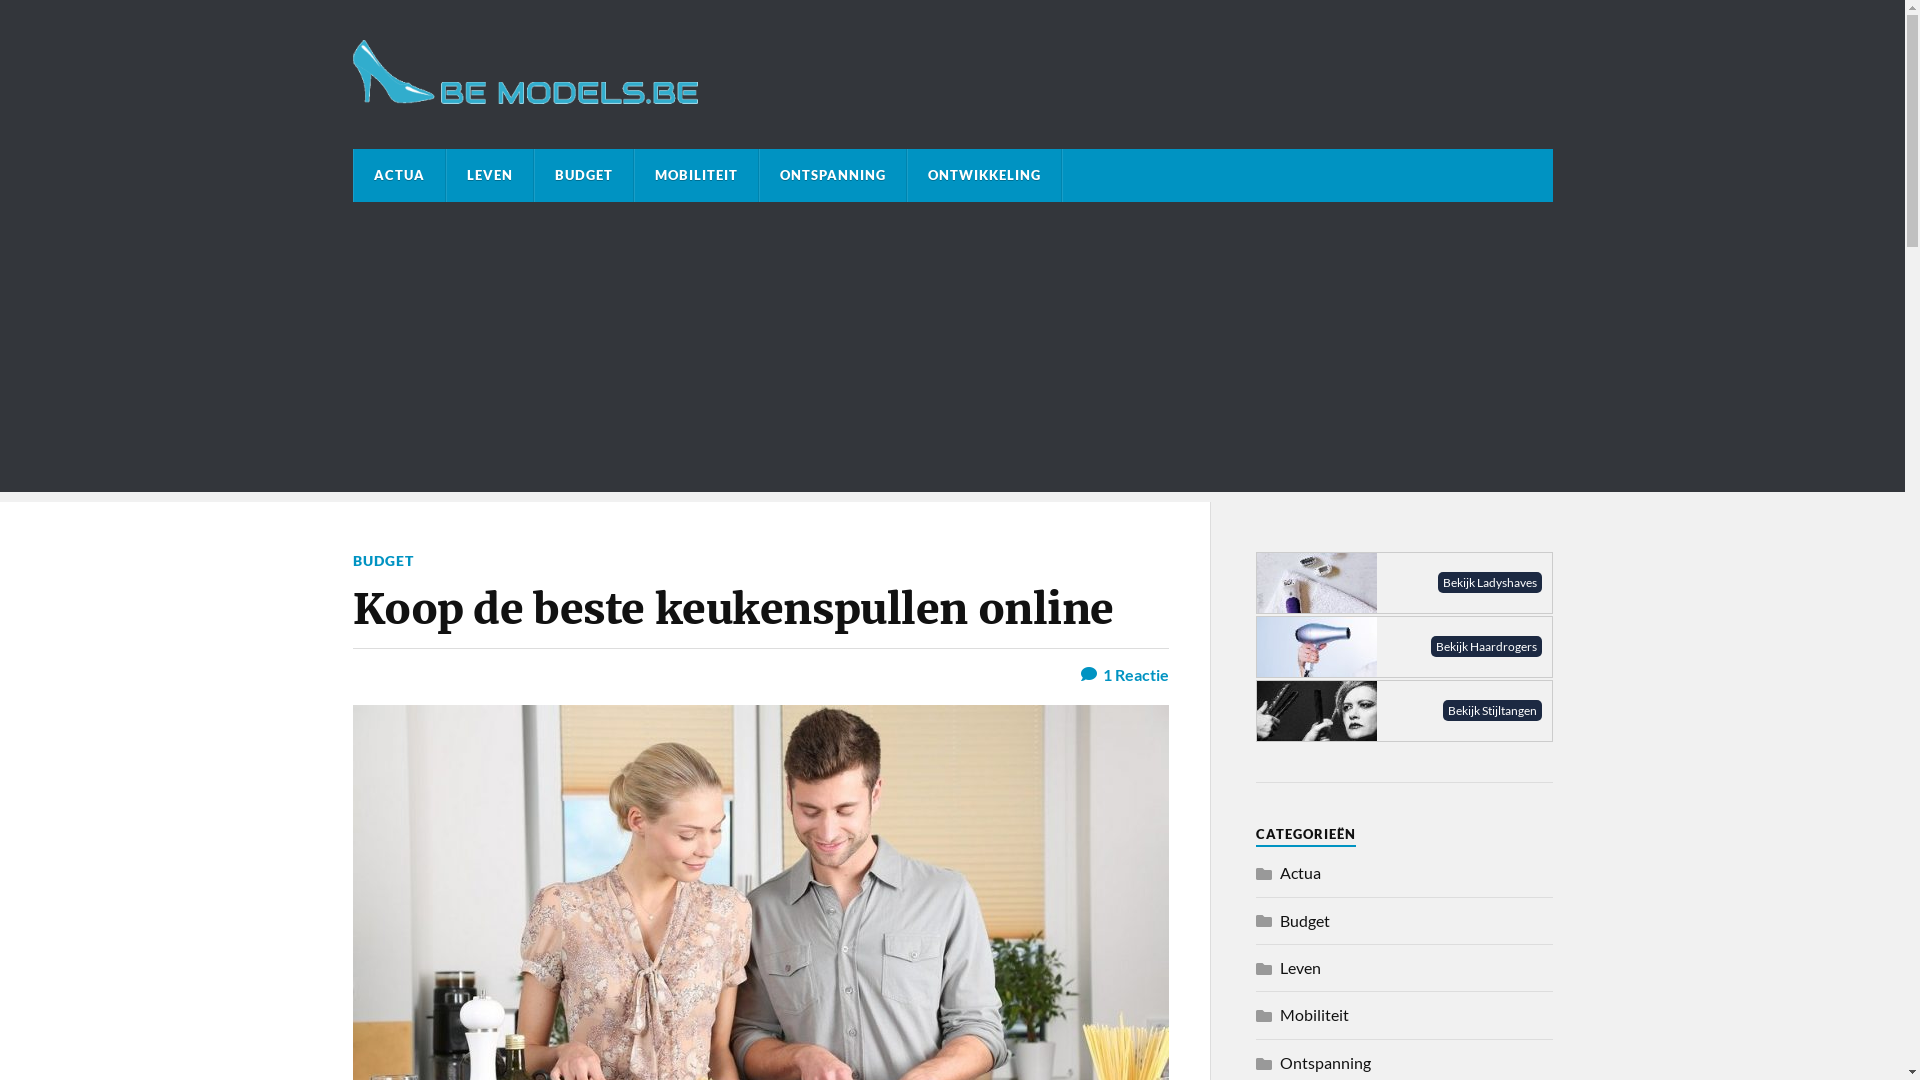 The width and height of the screenshot is (1920, 1080). What do you see at coordinates (1314, 1014) in the screenshot?
I see `Mobiliteit` at bounding box center [1314, 1014].